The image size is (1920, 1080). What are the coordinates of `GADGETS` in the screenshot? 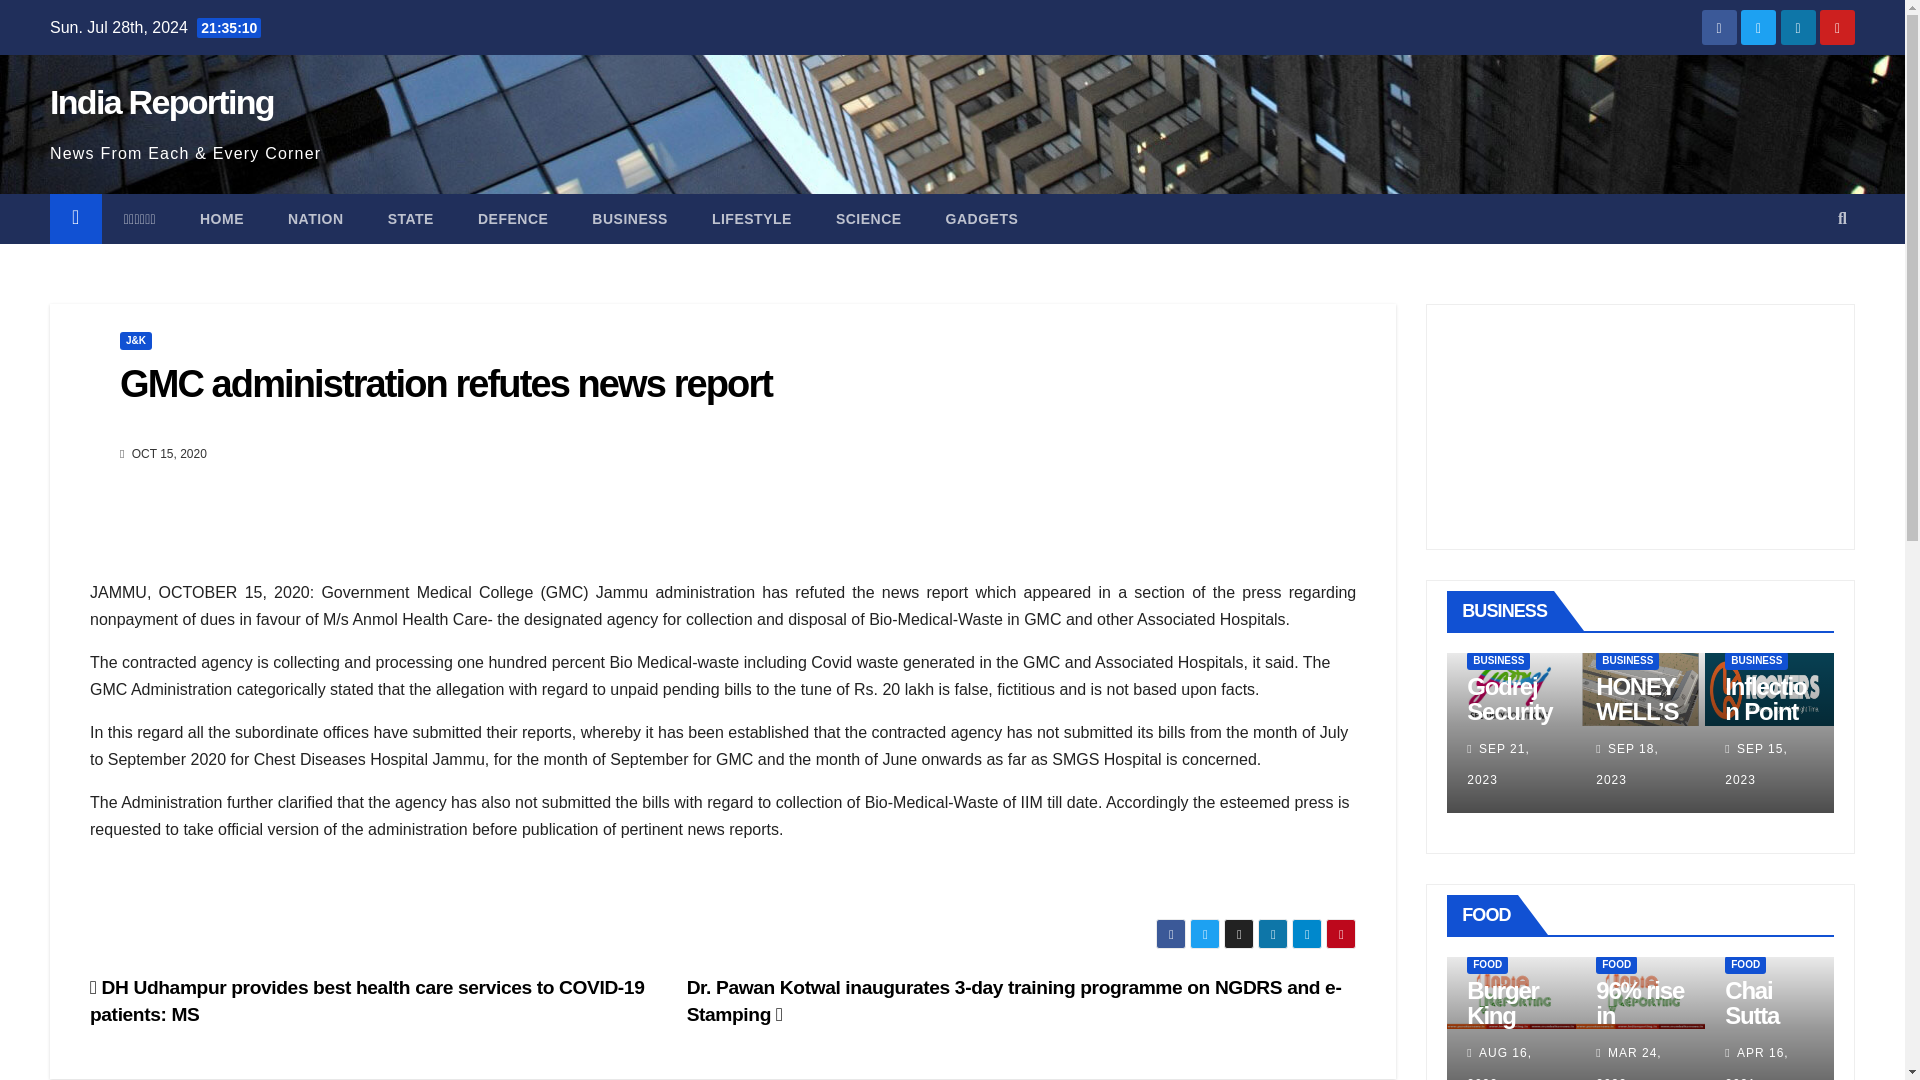 It's located at (982, 219).